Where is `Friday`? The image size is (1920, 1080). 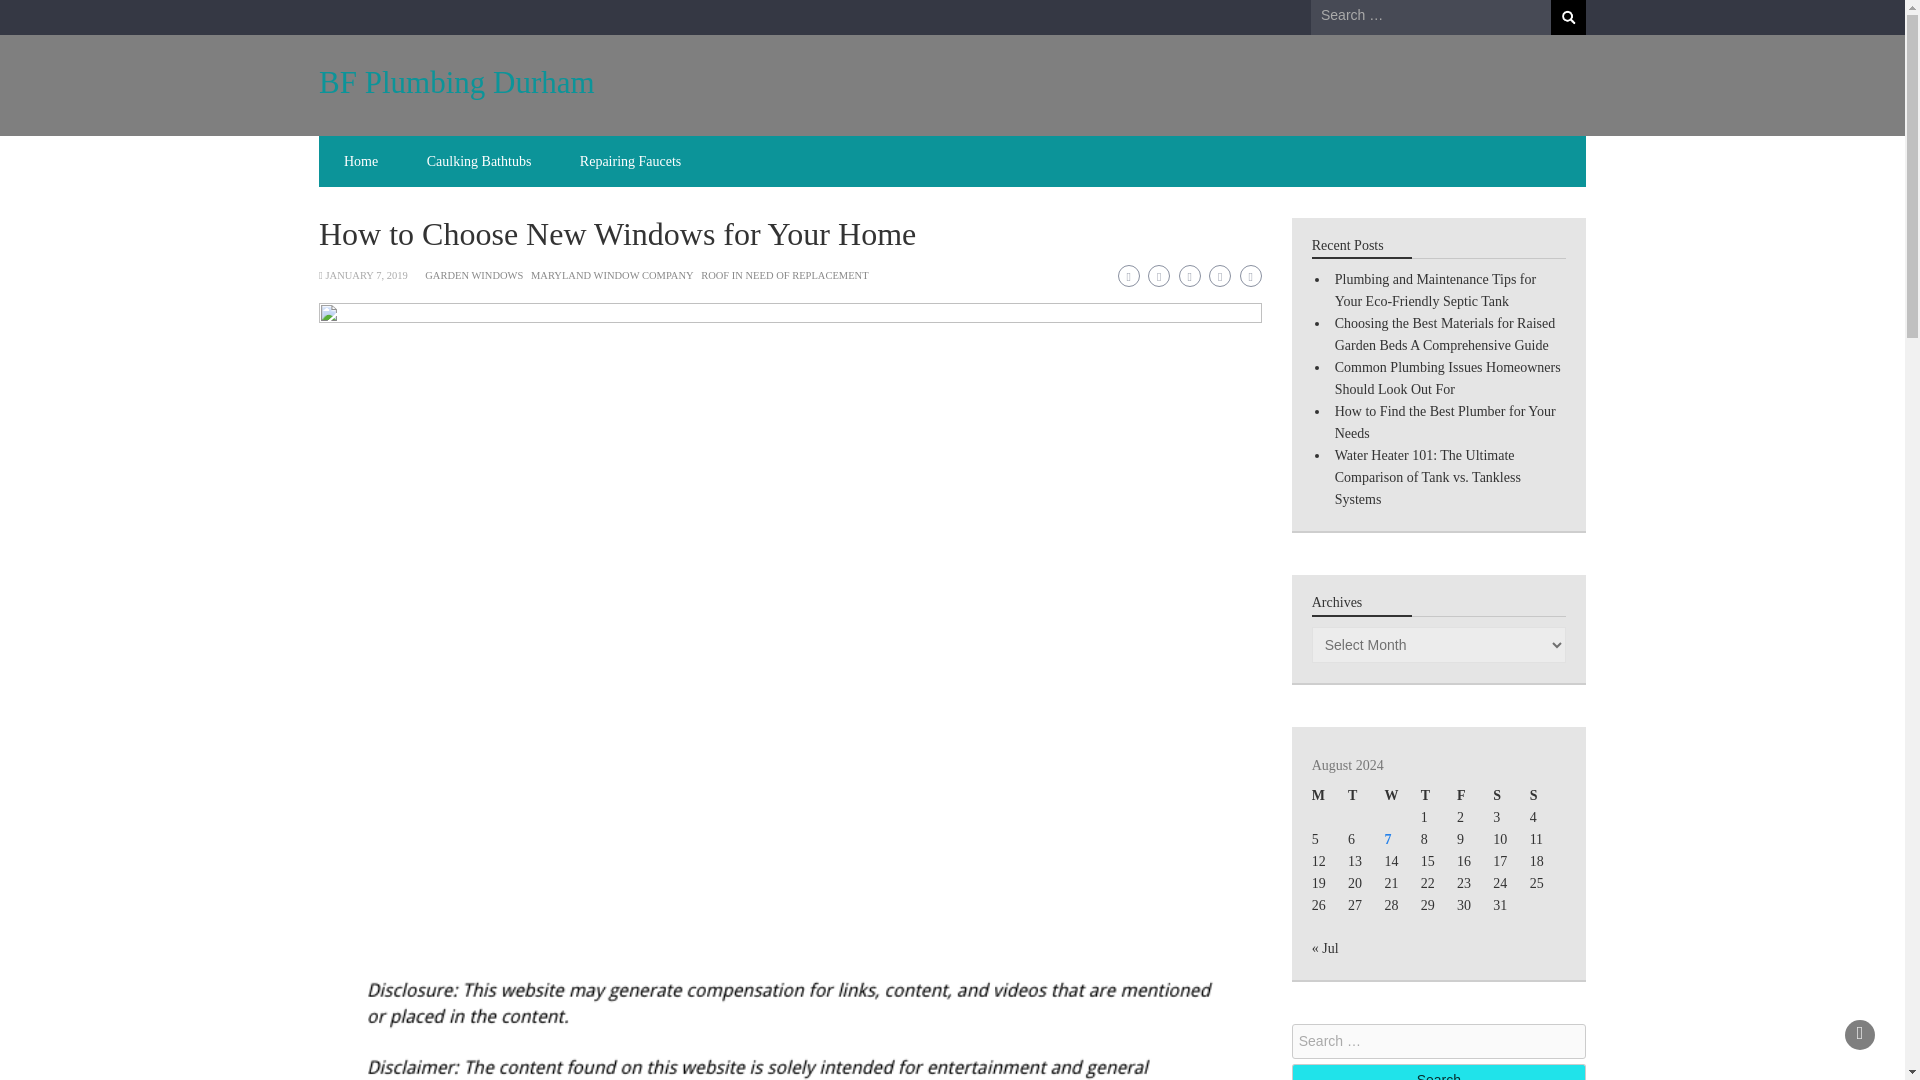 Friday is located at coordinates (1475, 796).